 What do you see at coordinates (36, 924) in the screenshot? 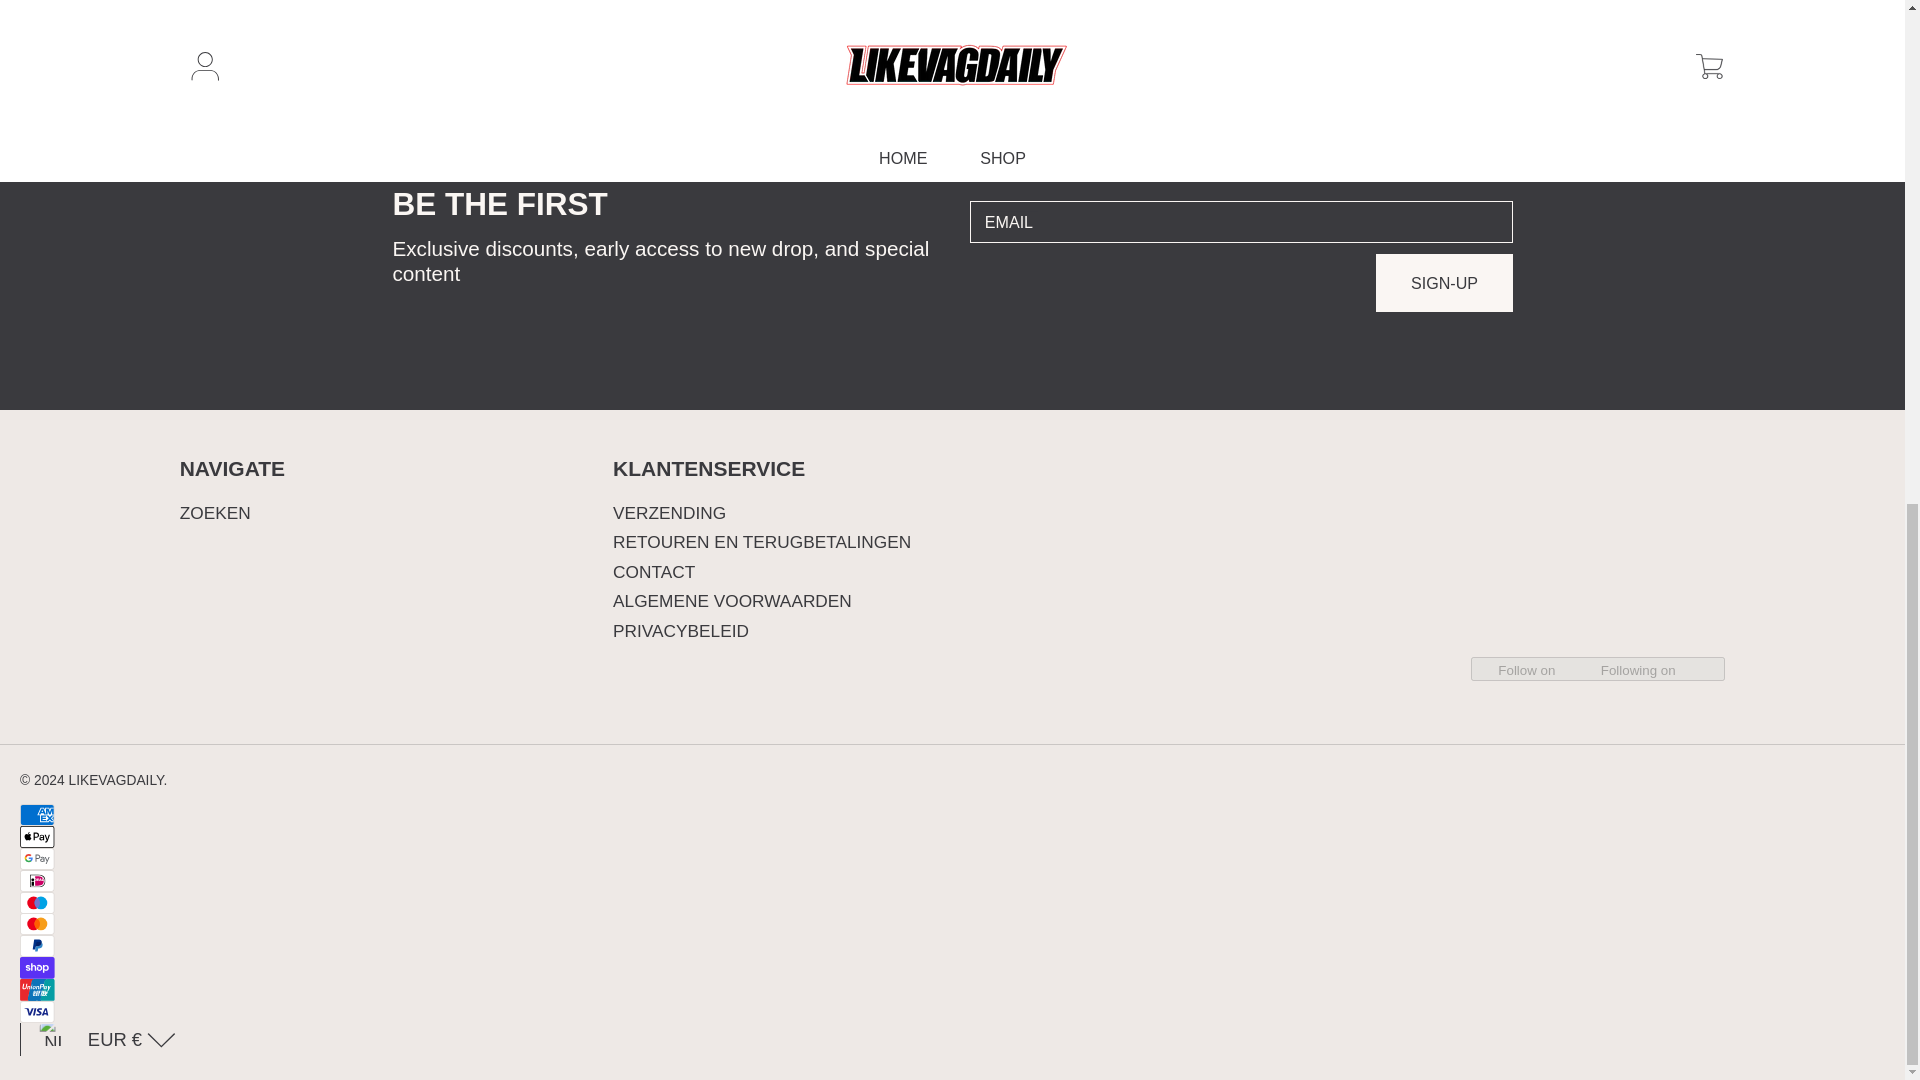
I see `Mastercard` at bounding box center [36, 924].